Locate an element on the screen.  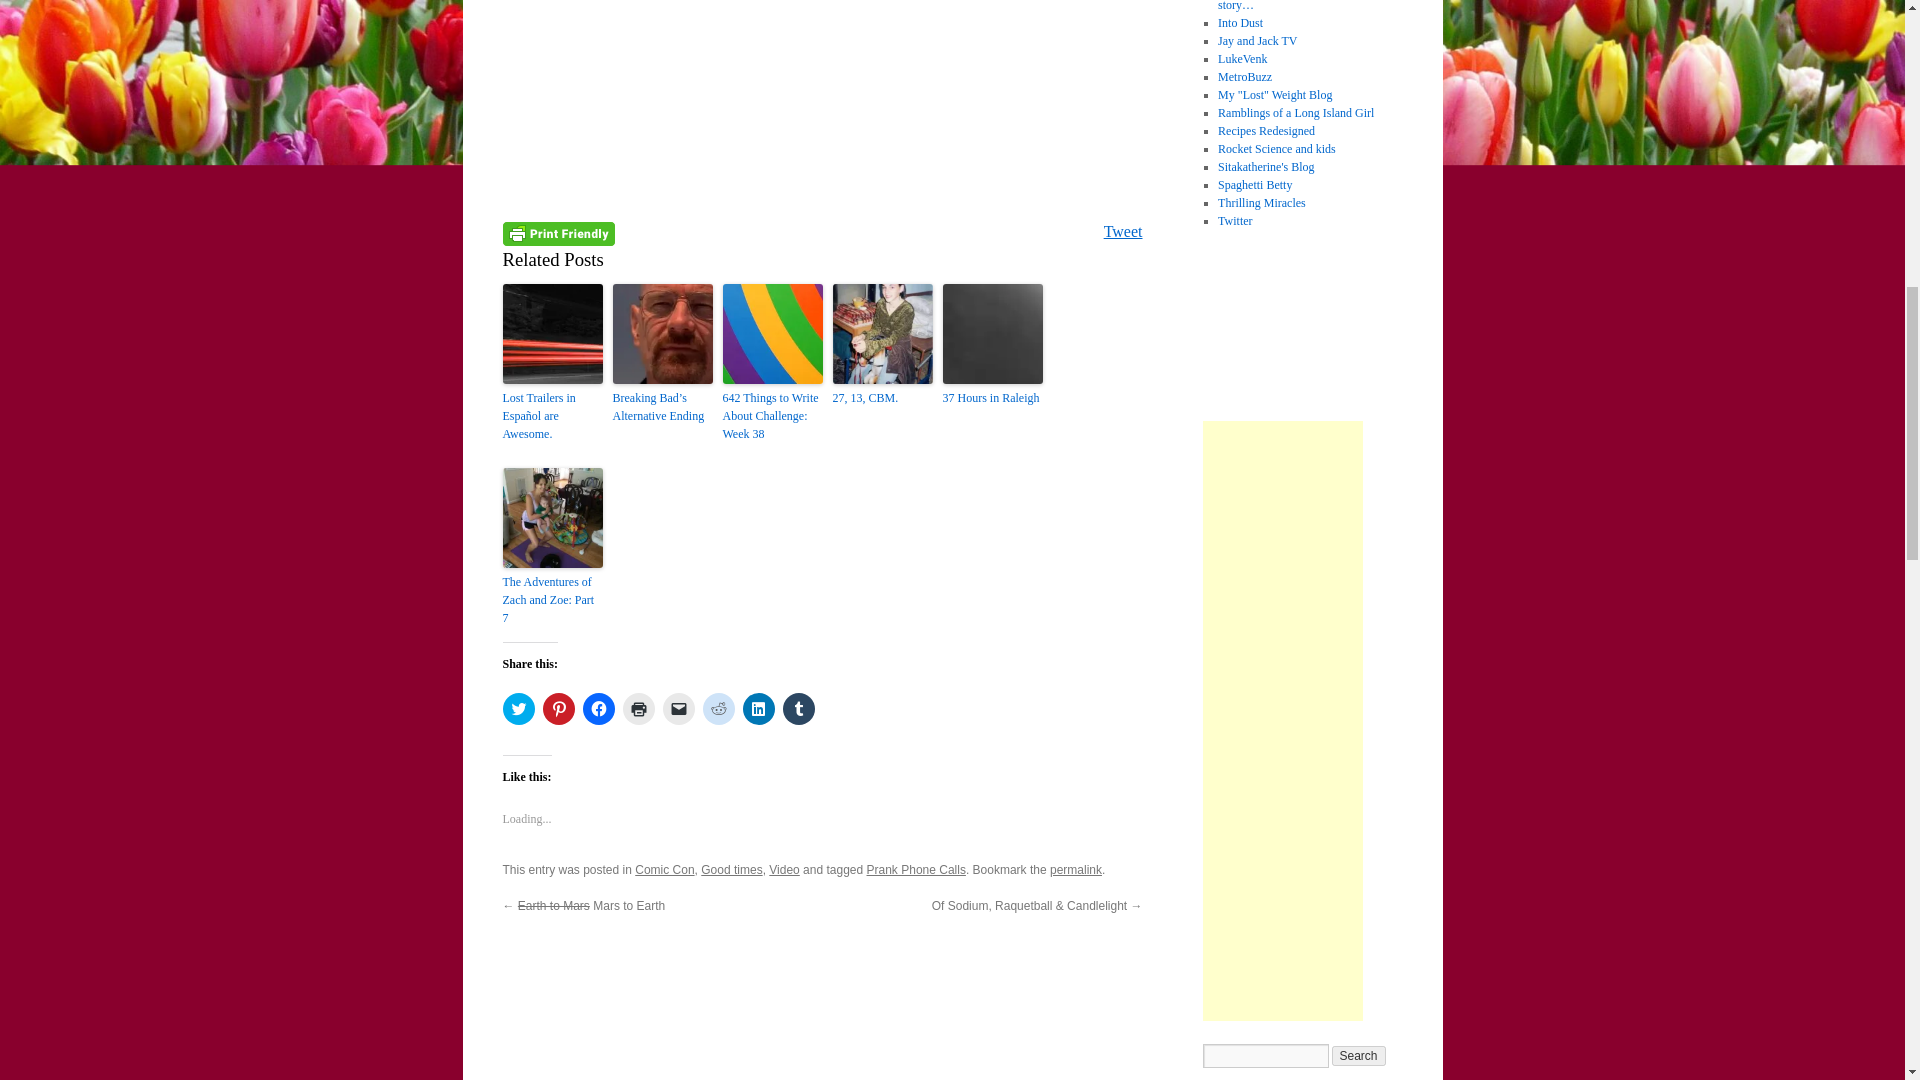
Tweet is located at coordinates (1123, 230).